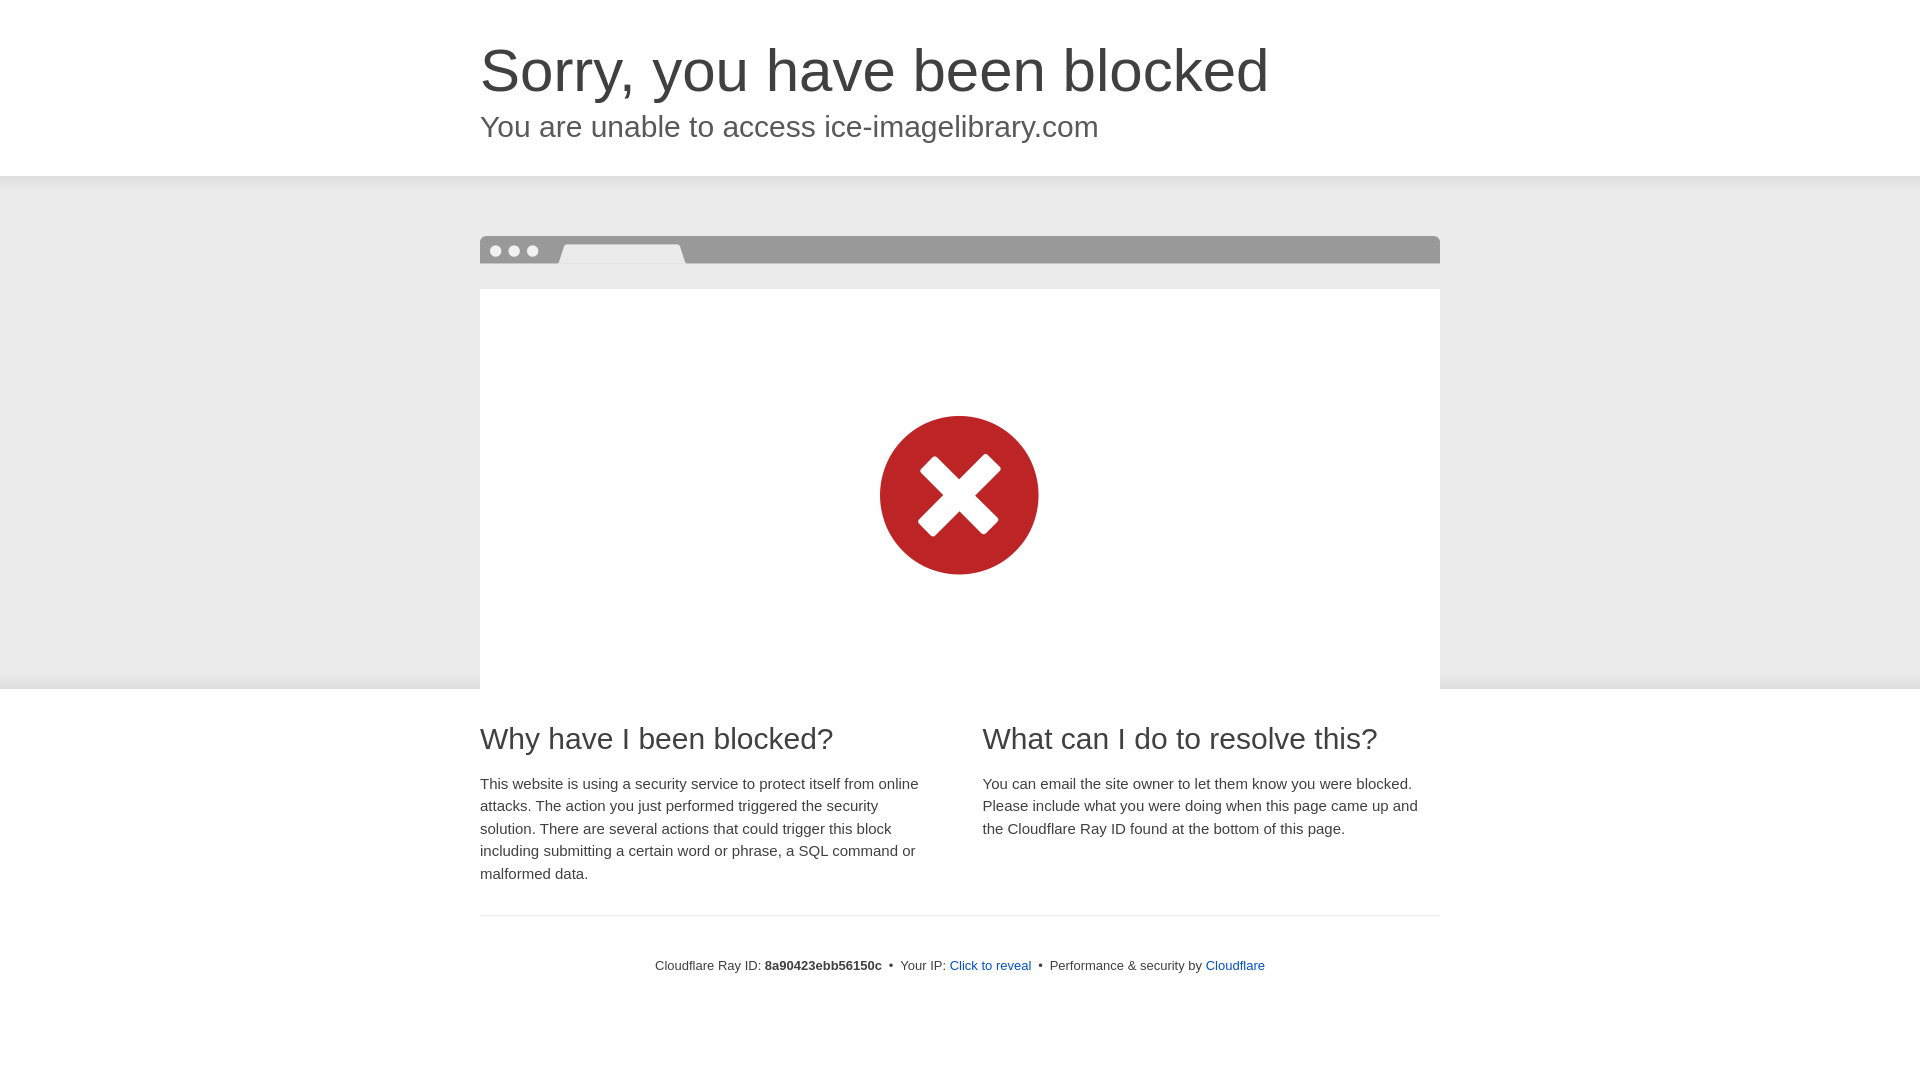 The image size is (1920, 1080). What do you see at coordinates (991, 966) in the screenshot?
I see `Click to reveal` at bounding box center [991, 966].